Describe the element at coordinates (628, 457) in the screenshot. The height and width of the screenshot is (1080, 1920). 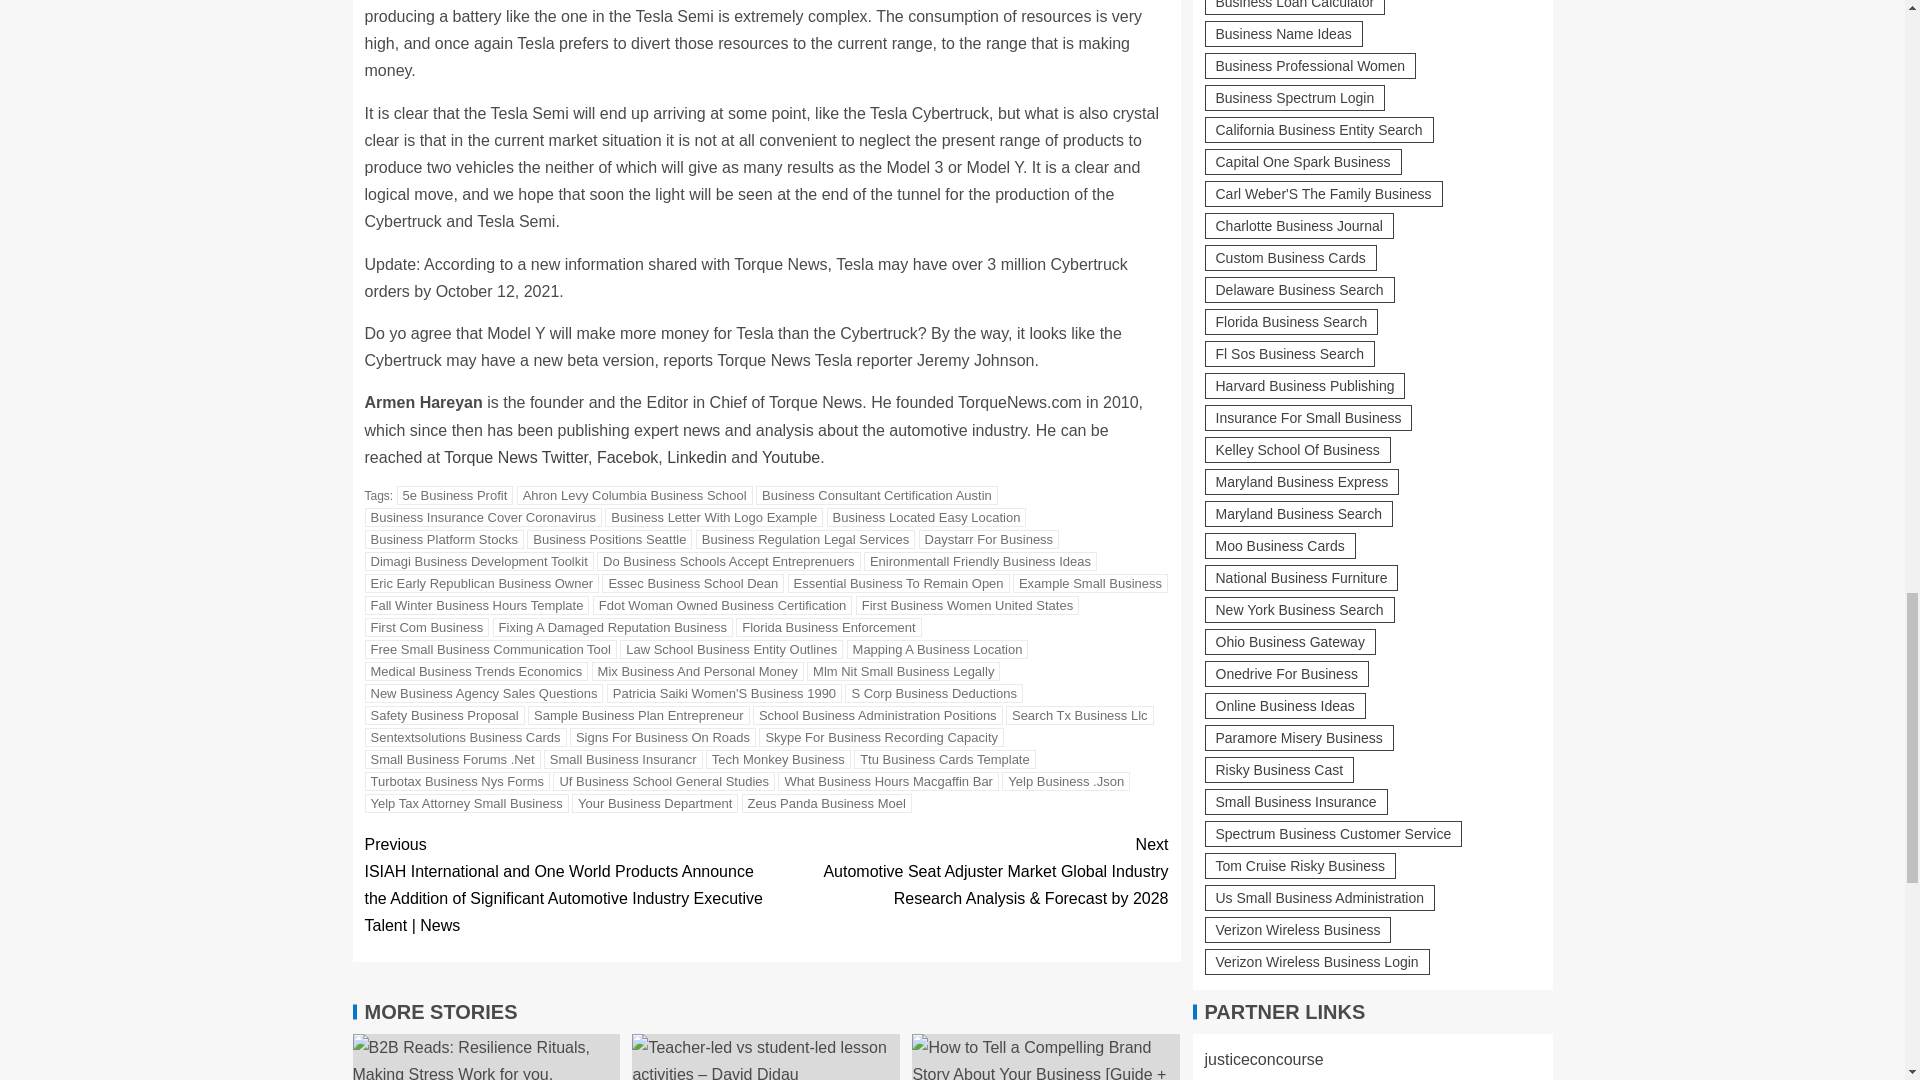
I see `Facebok` at that location.